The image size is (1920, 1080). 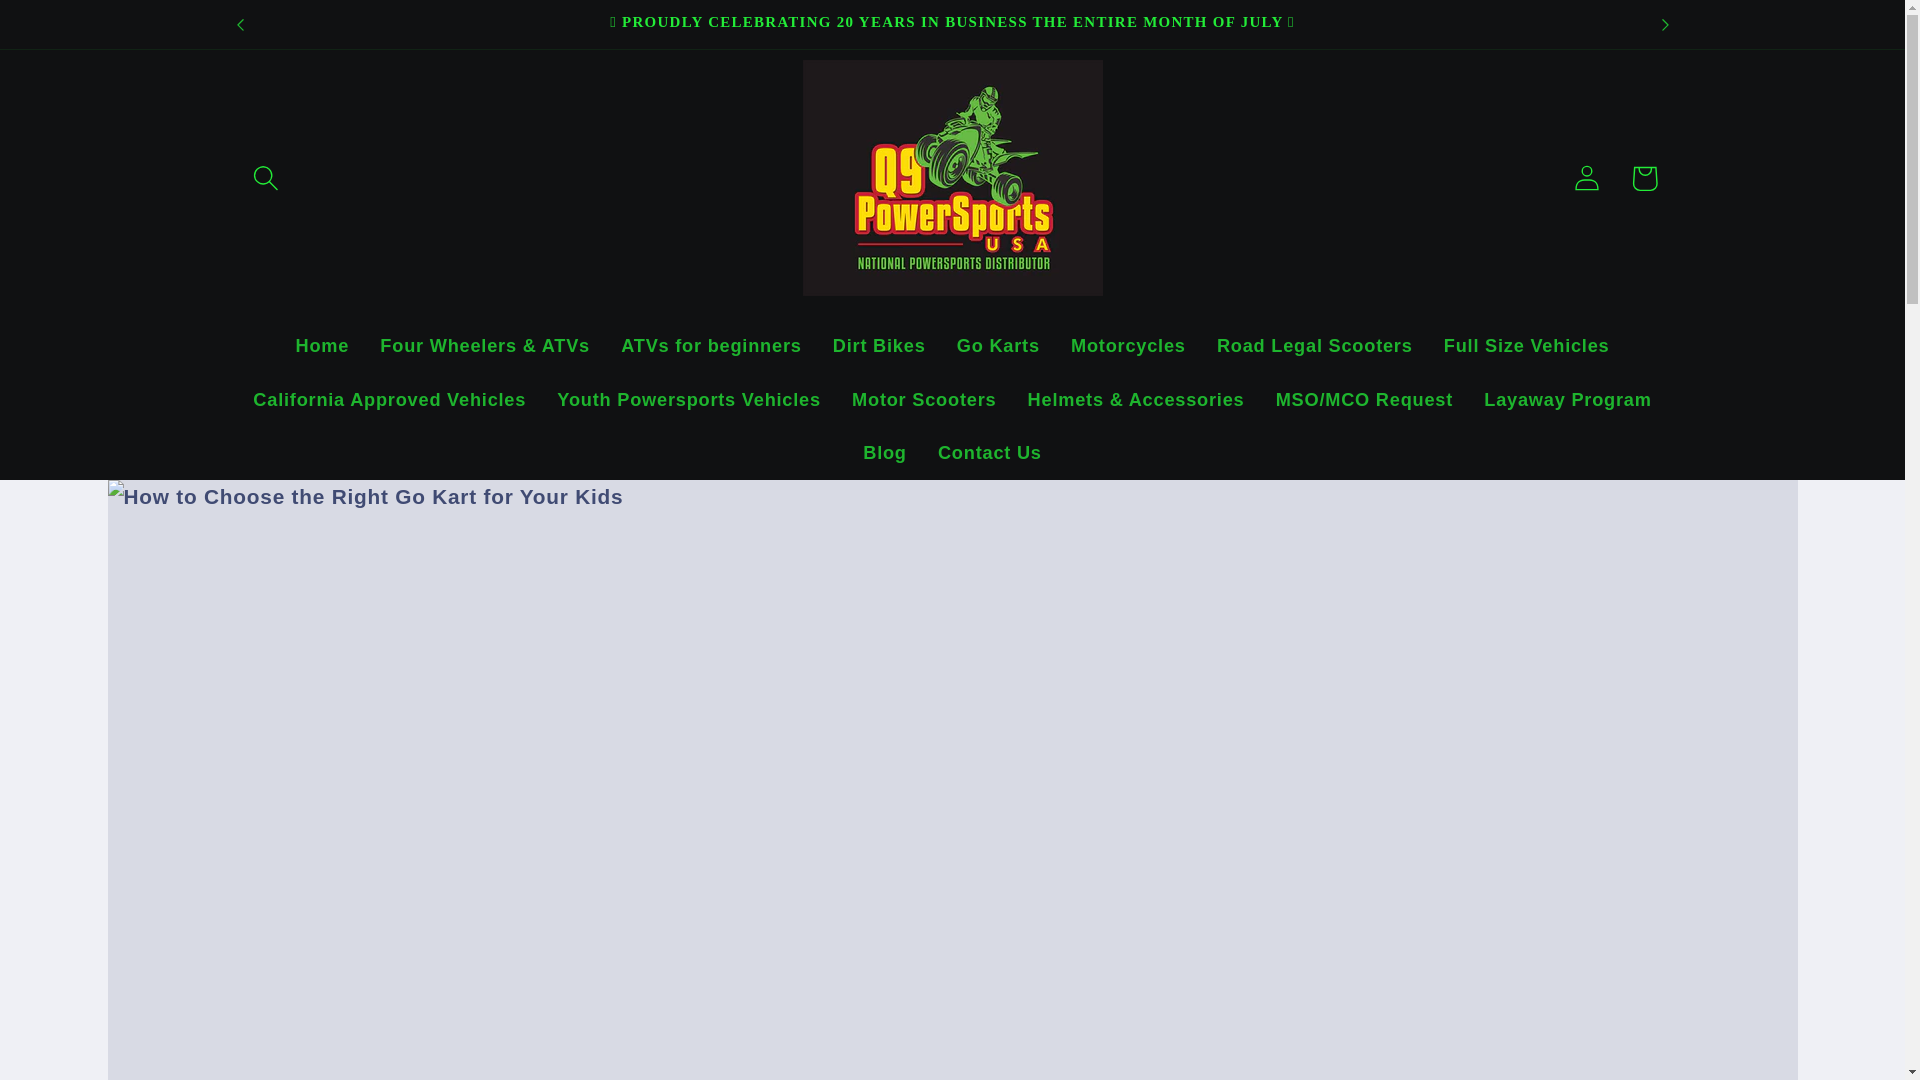 I want to click on ATVs for beginners, so click(x=712, y=346).